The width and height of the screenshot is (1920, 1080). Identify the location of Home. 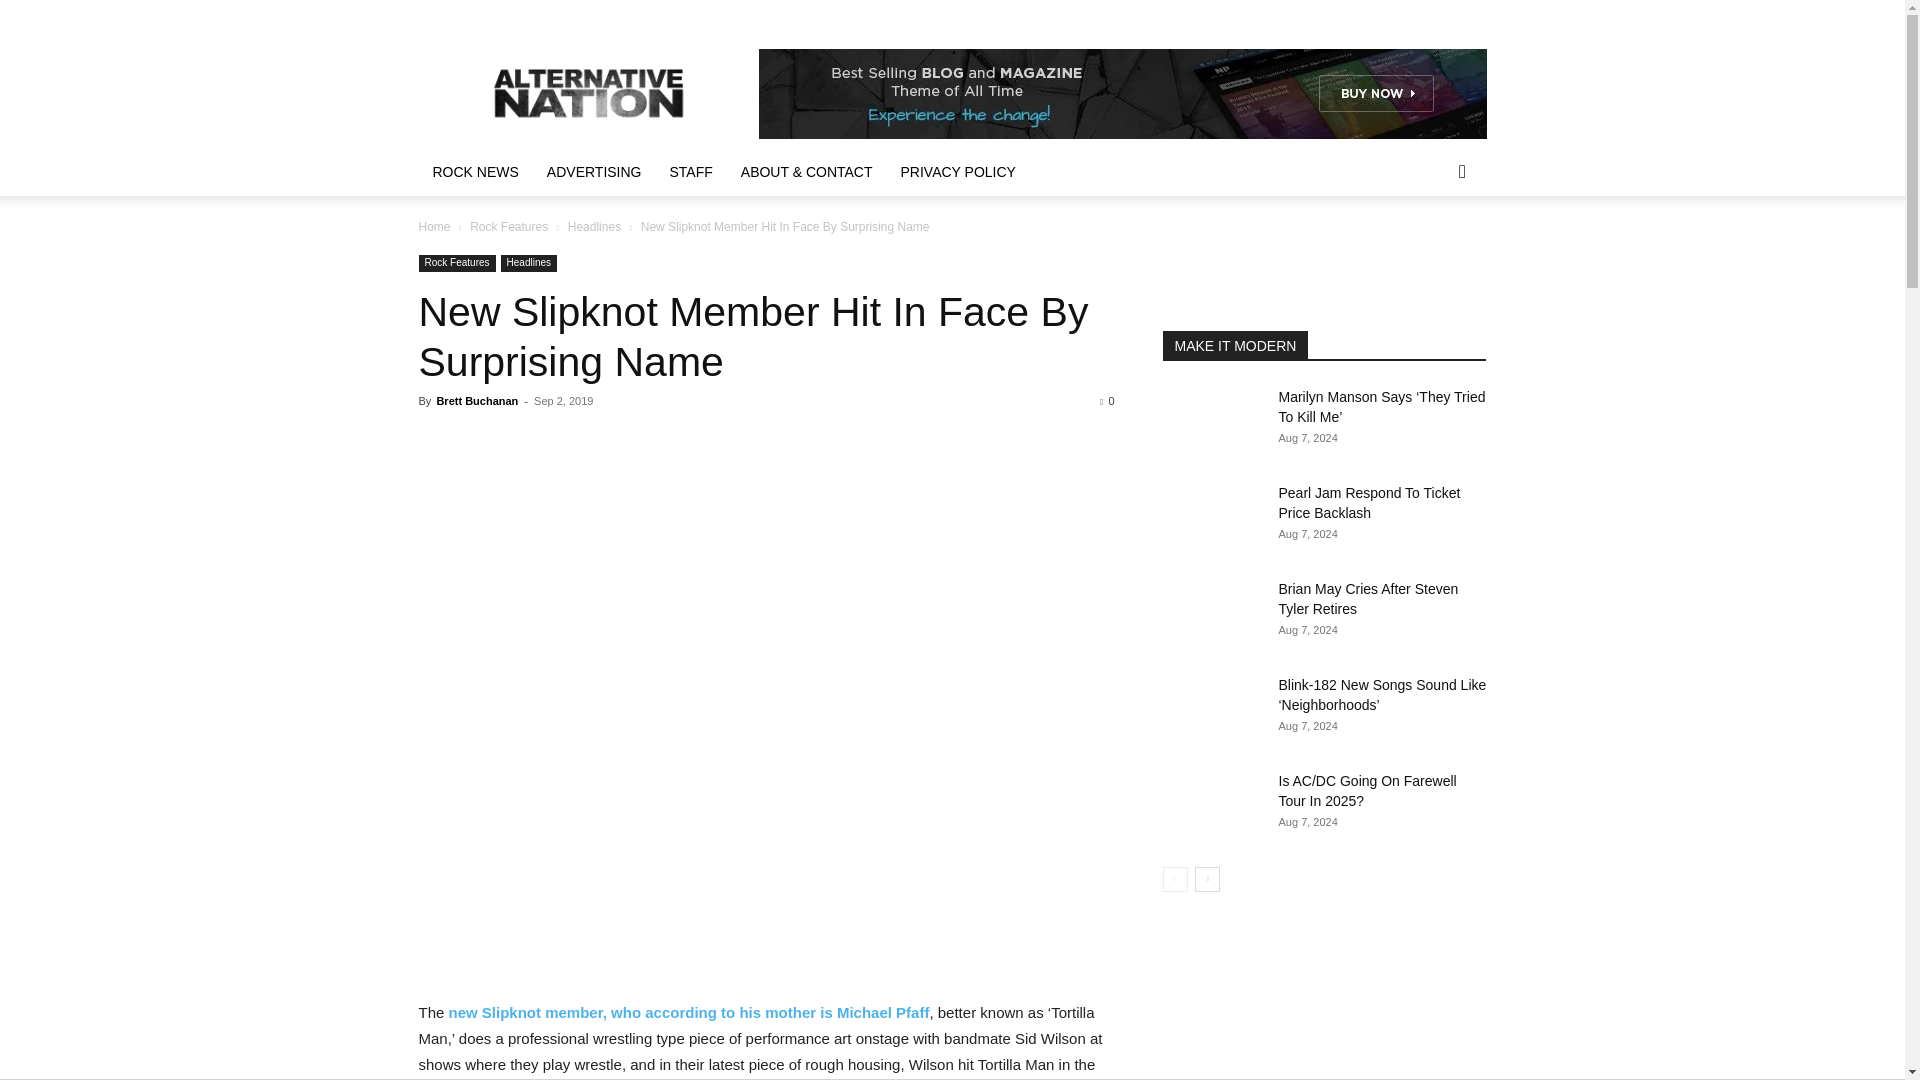
(434, 227).